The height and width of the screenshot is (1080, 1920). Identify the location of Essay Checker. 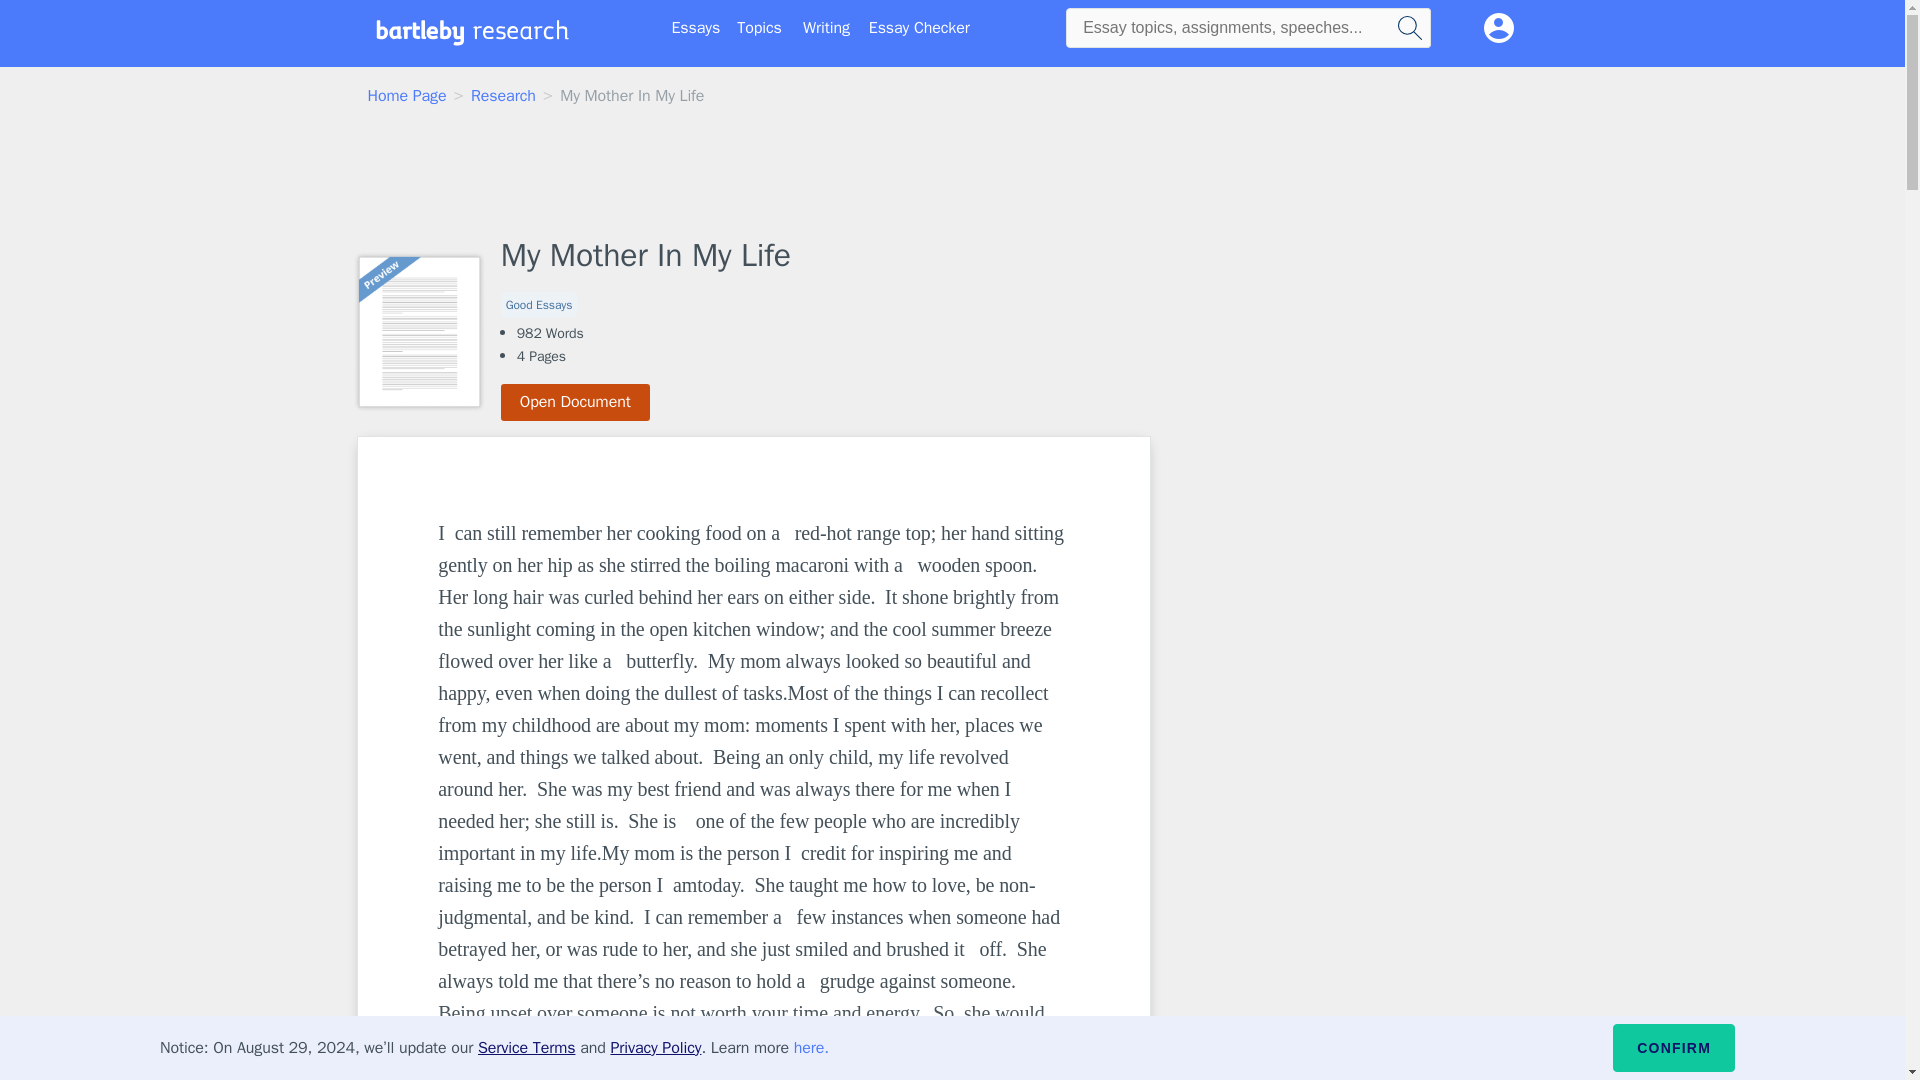
(919, 28).